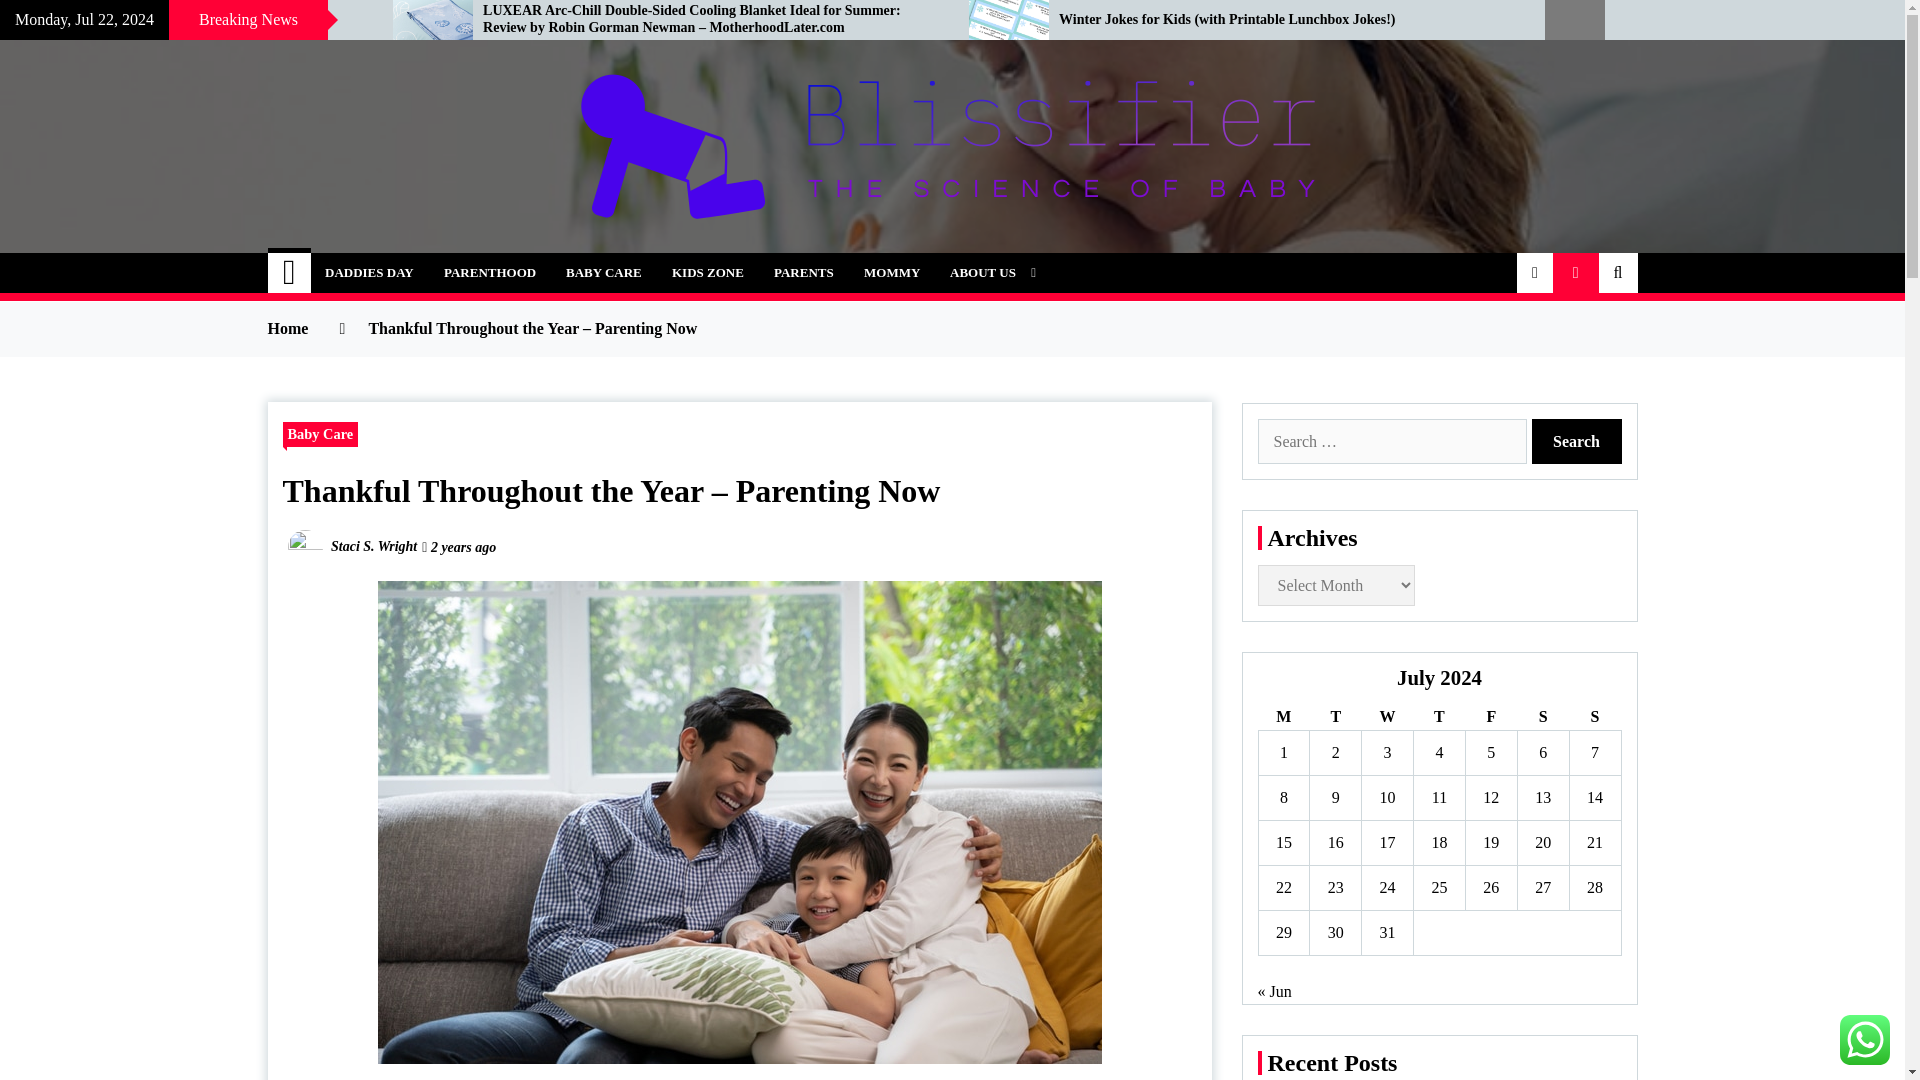  I want to click on Home, so click(290, 272).